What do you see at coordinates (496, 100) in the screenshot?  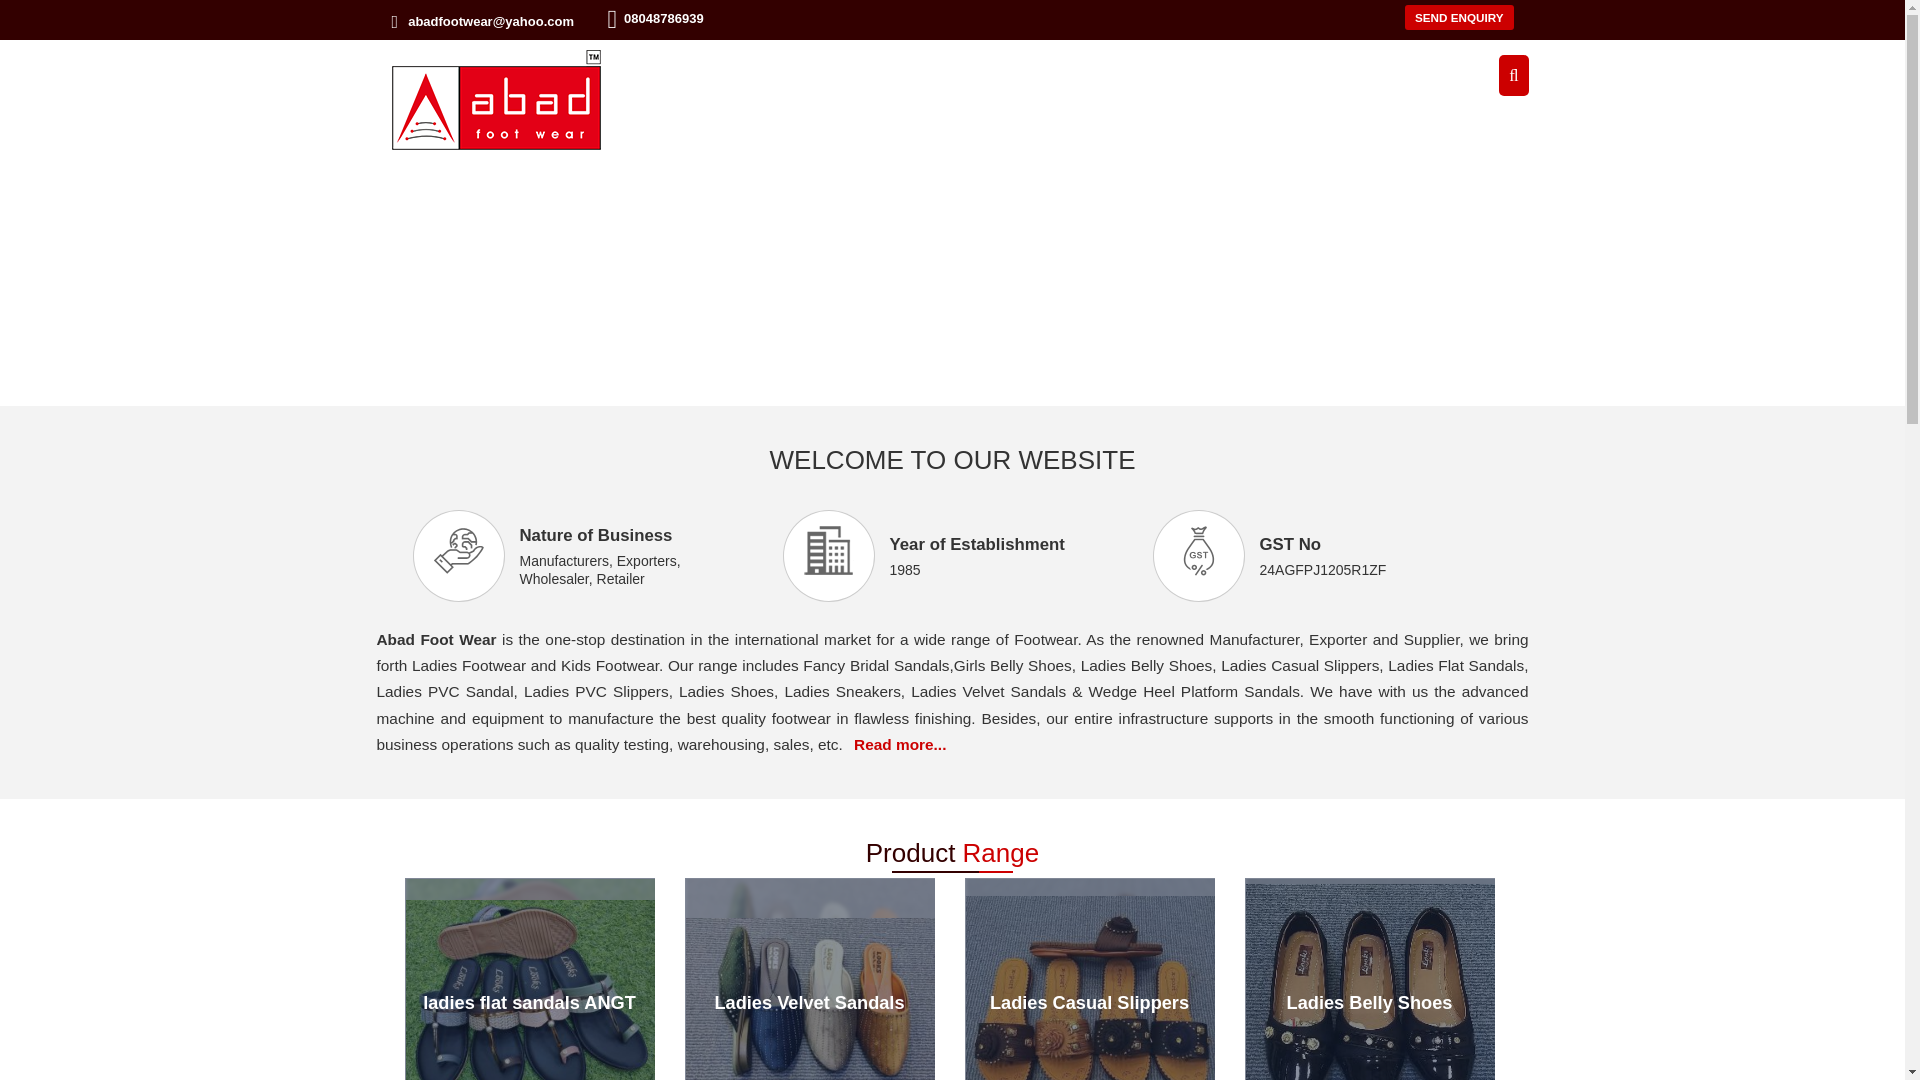 I see `Abad Foot Wear` at bounding box center [496, 100].